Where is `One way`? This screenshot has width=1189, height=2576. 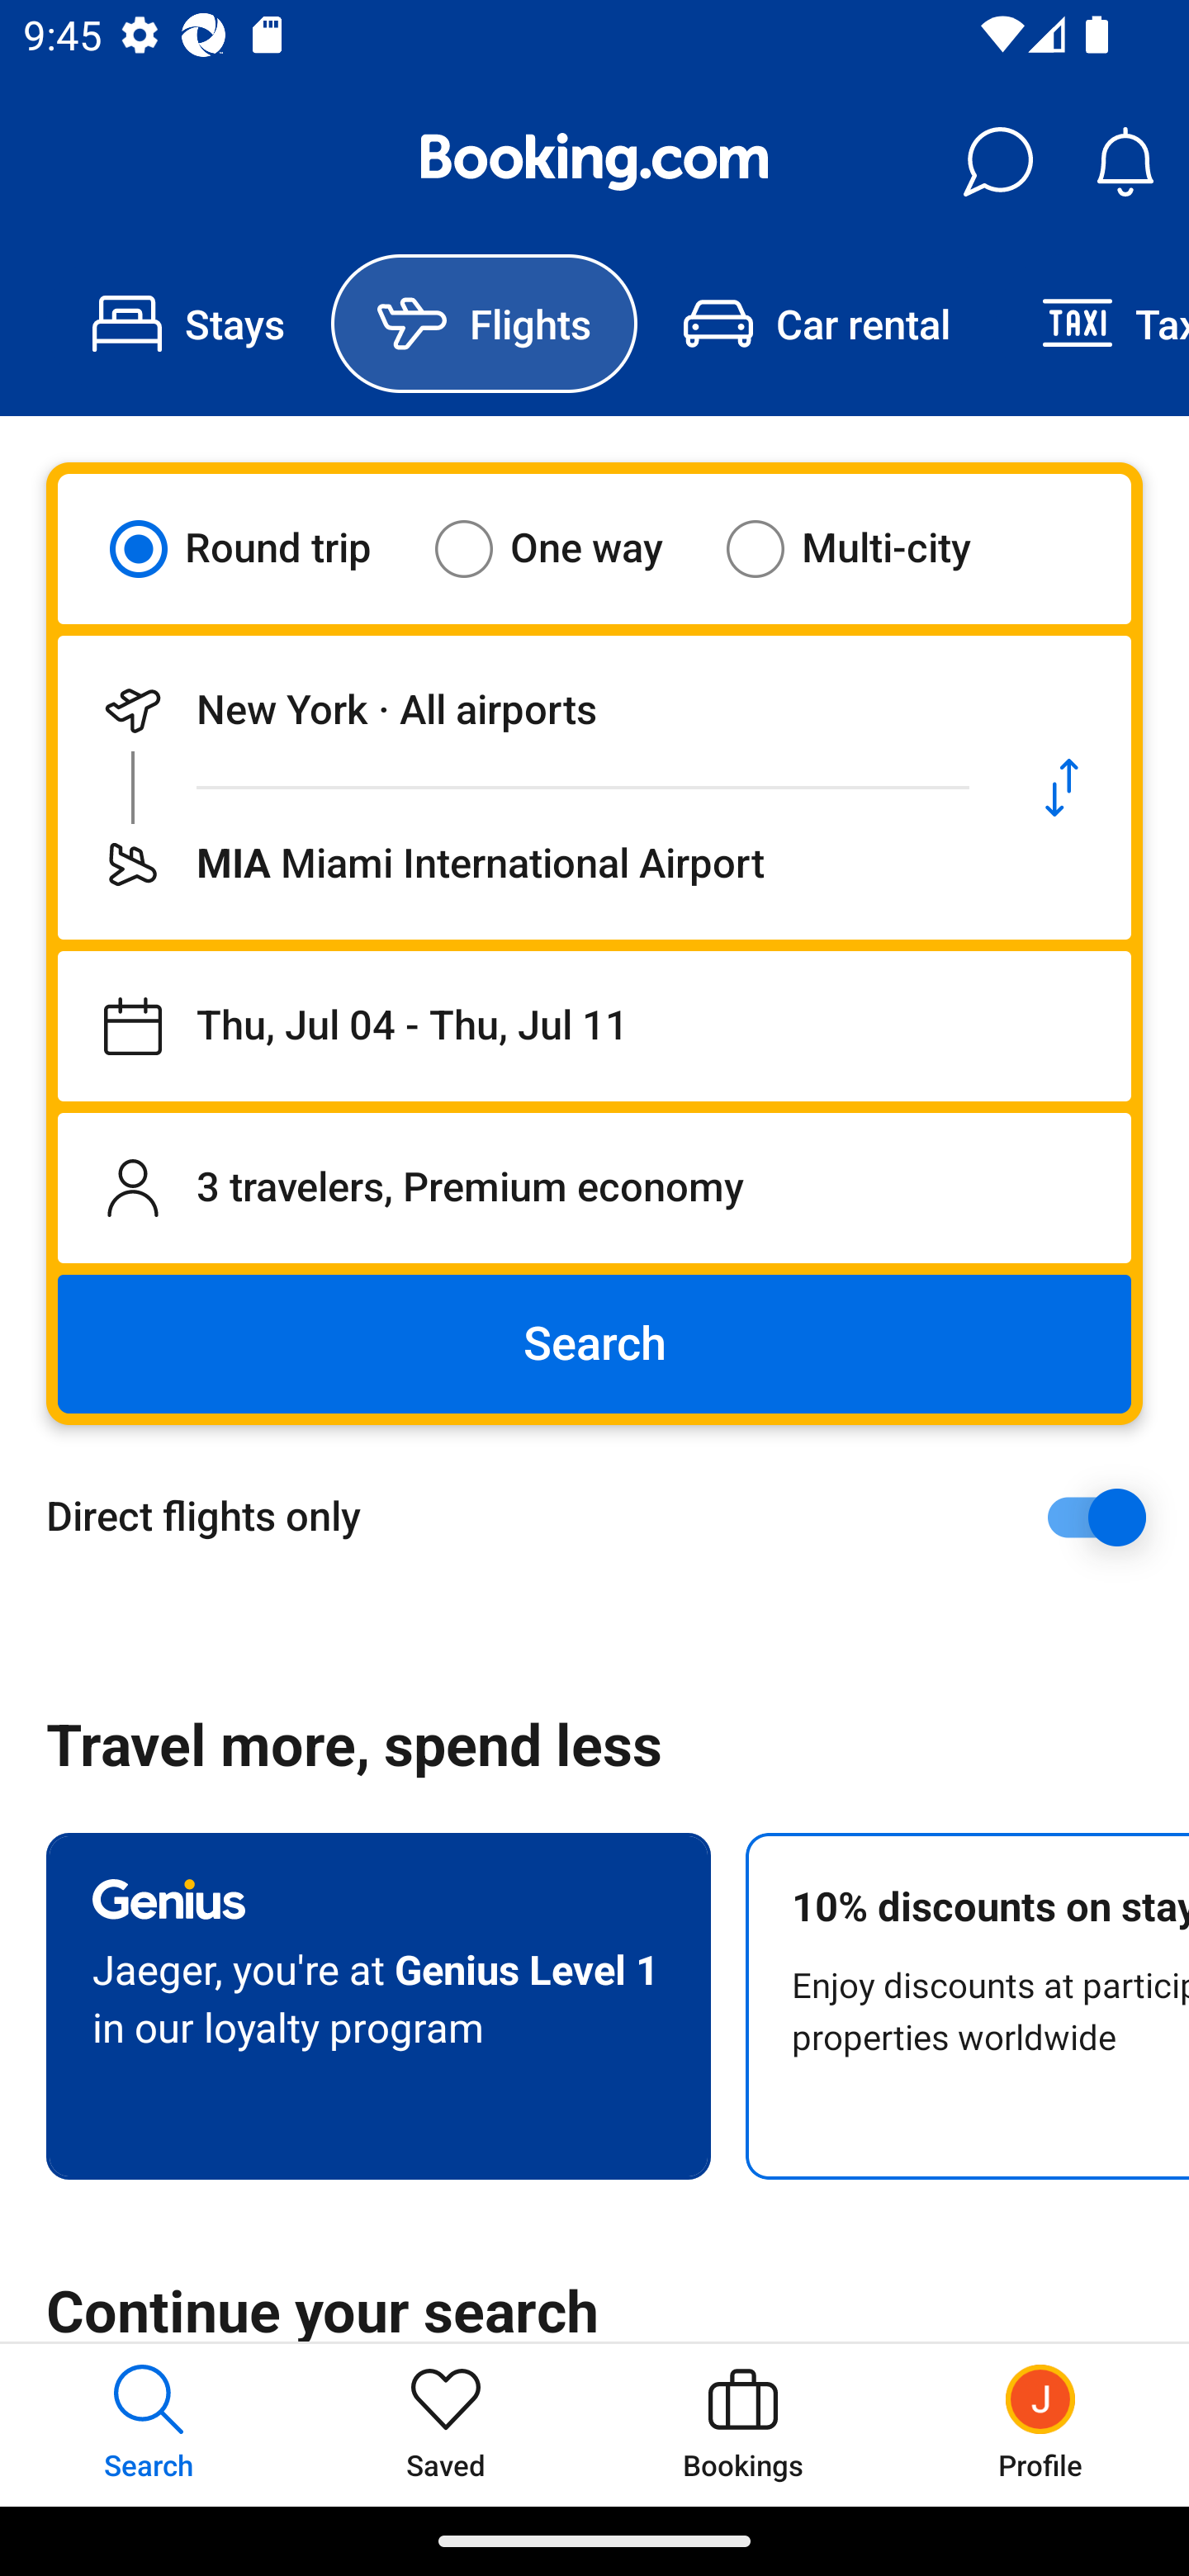 One way is located at coordinates (569, 548).